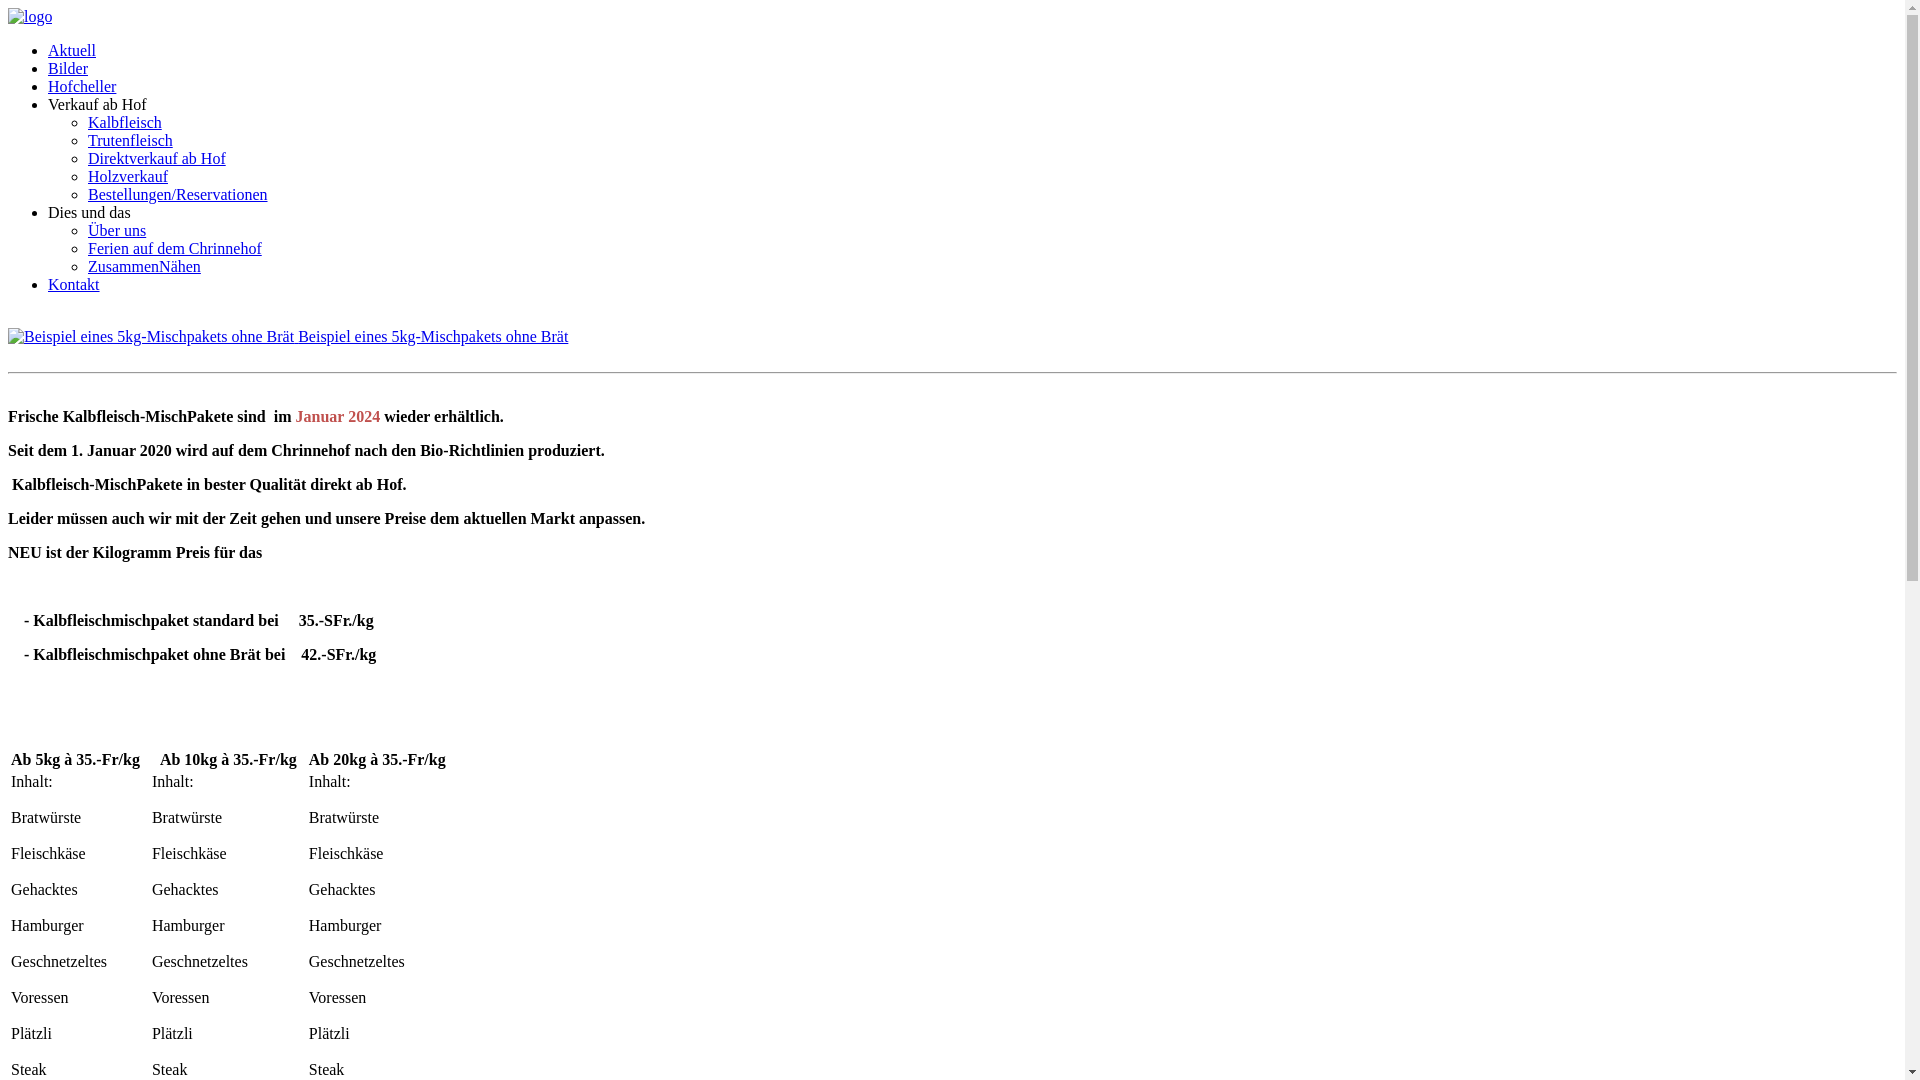 The height and width of the screenshot is (1080, 1920). I want to click on Trutenfleisch, so click(130, 140).